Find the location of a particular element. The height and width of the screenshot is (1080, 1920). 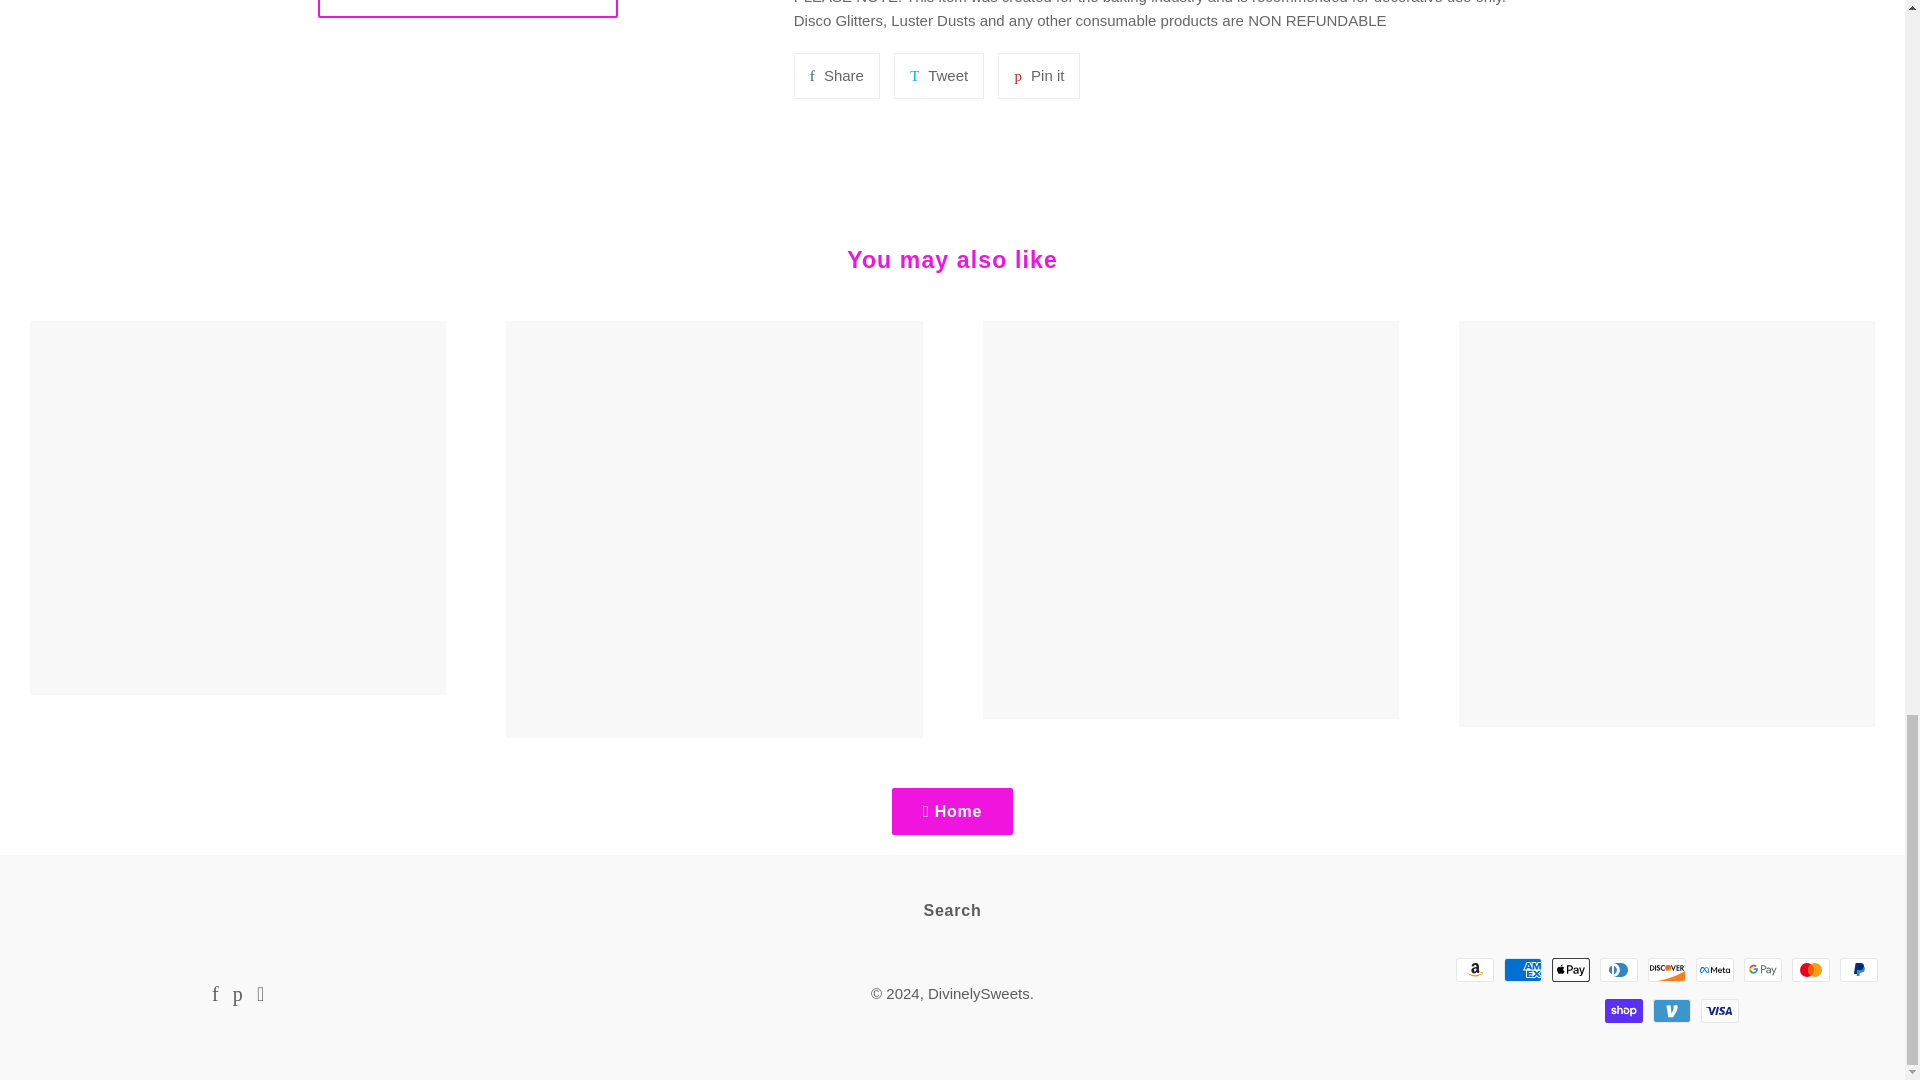

Google Pay is located at coordinates (1624, 1010).